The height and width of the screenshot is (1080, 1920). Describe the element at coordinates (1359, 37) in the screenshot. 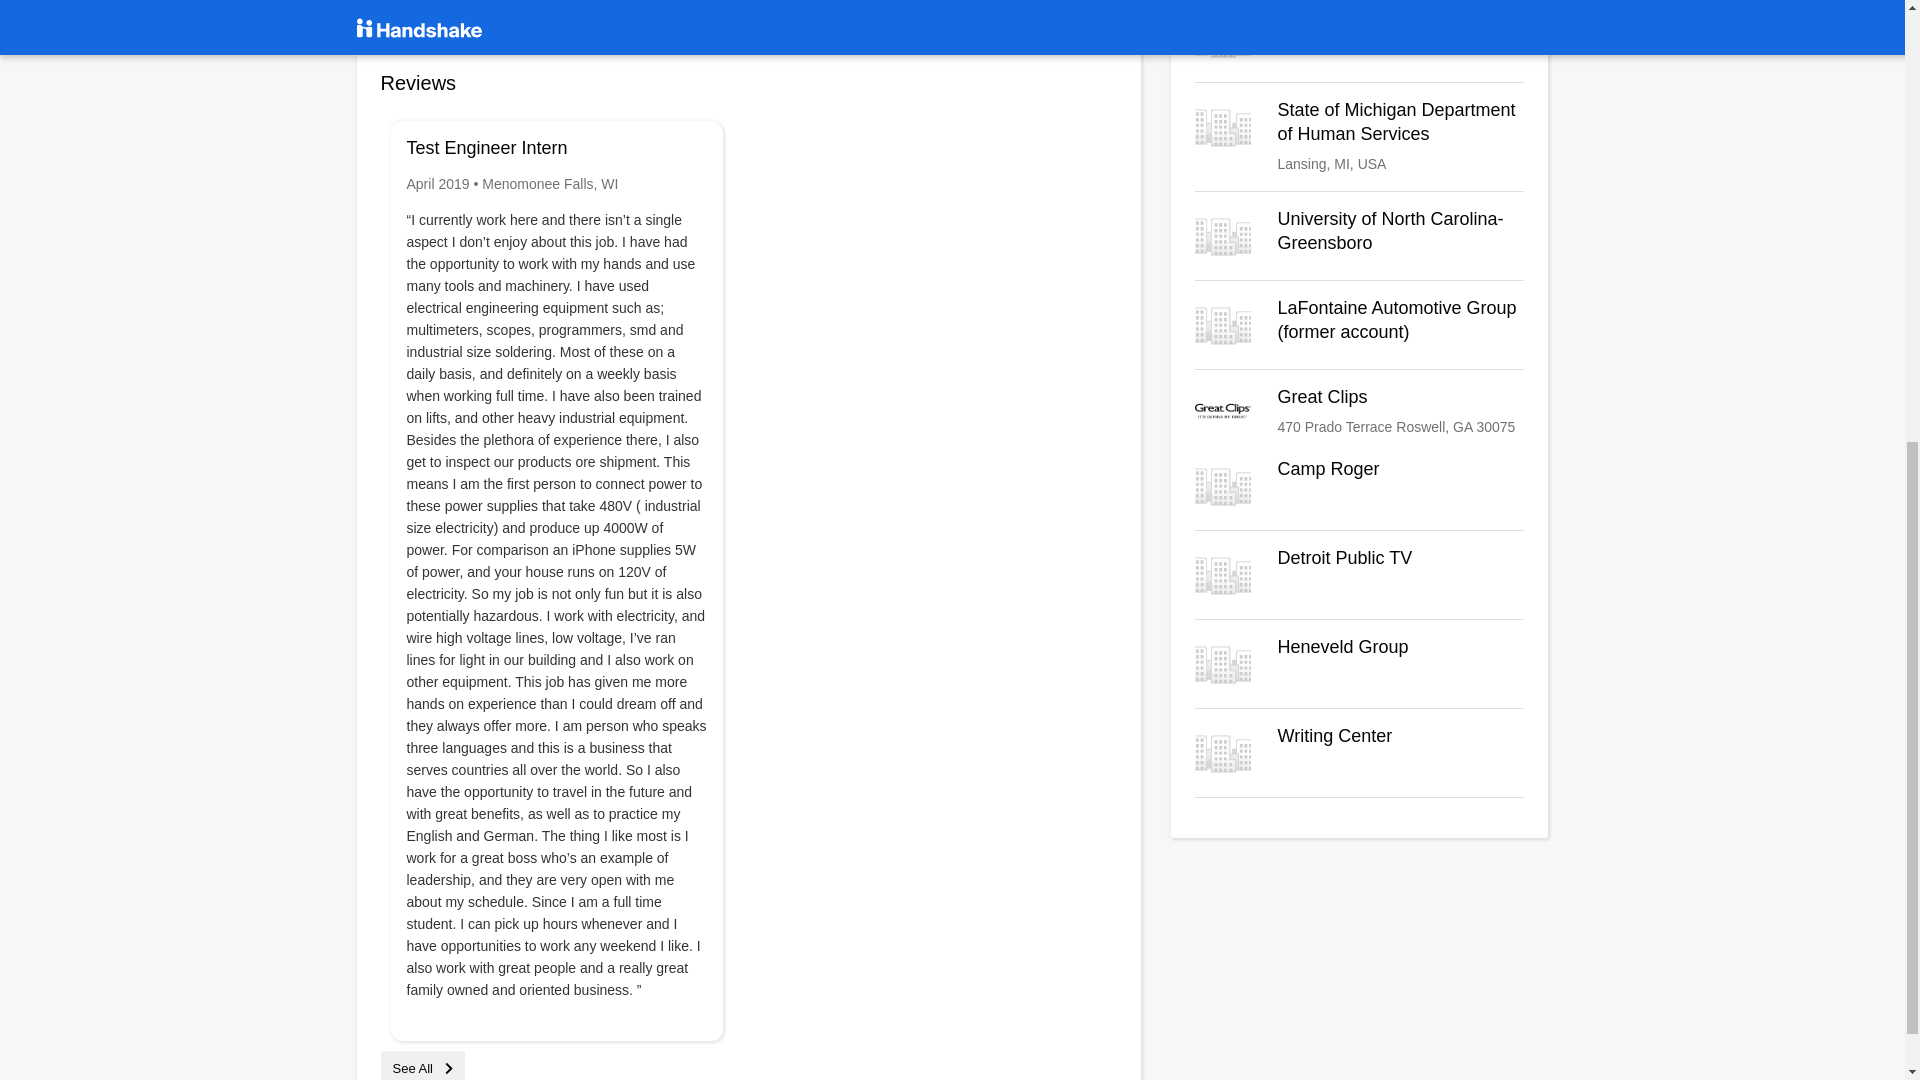

I see `Golf` at that location.